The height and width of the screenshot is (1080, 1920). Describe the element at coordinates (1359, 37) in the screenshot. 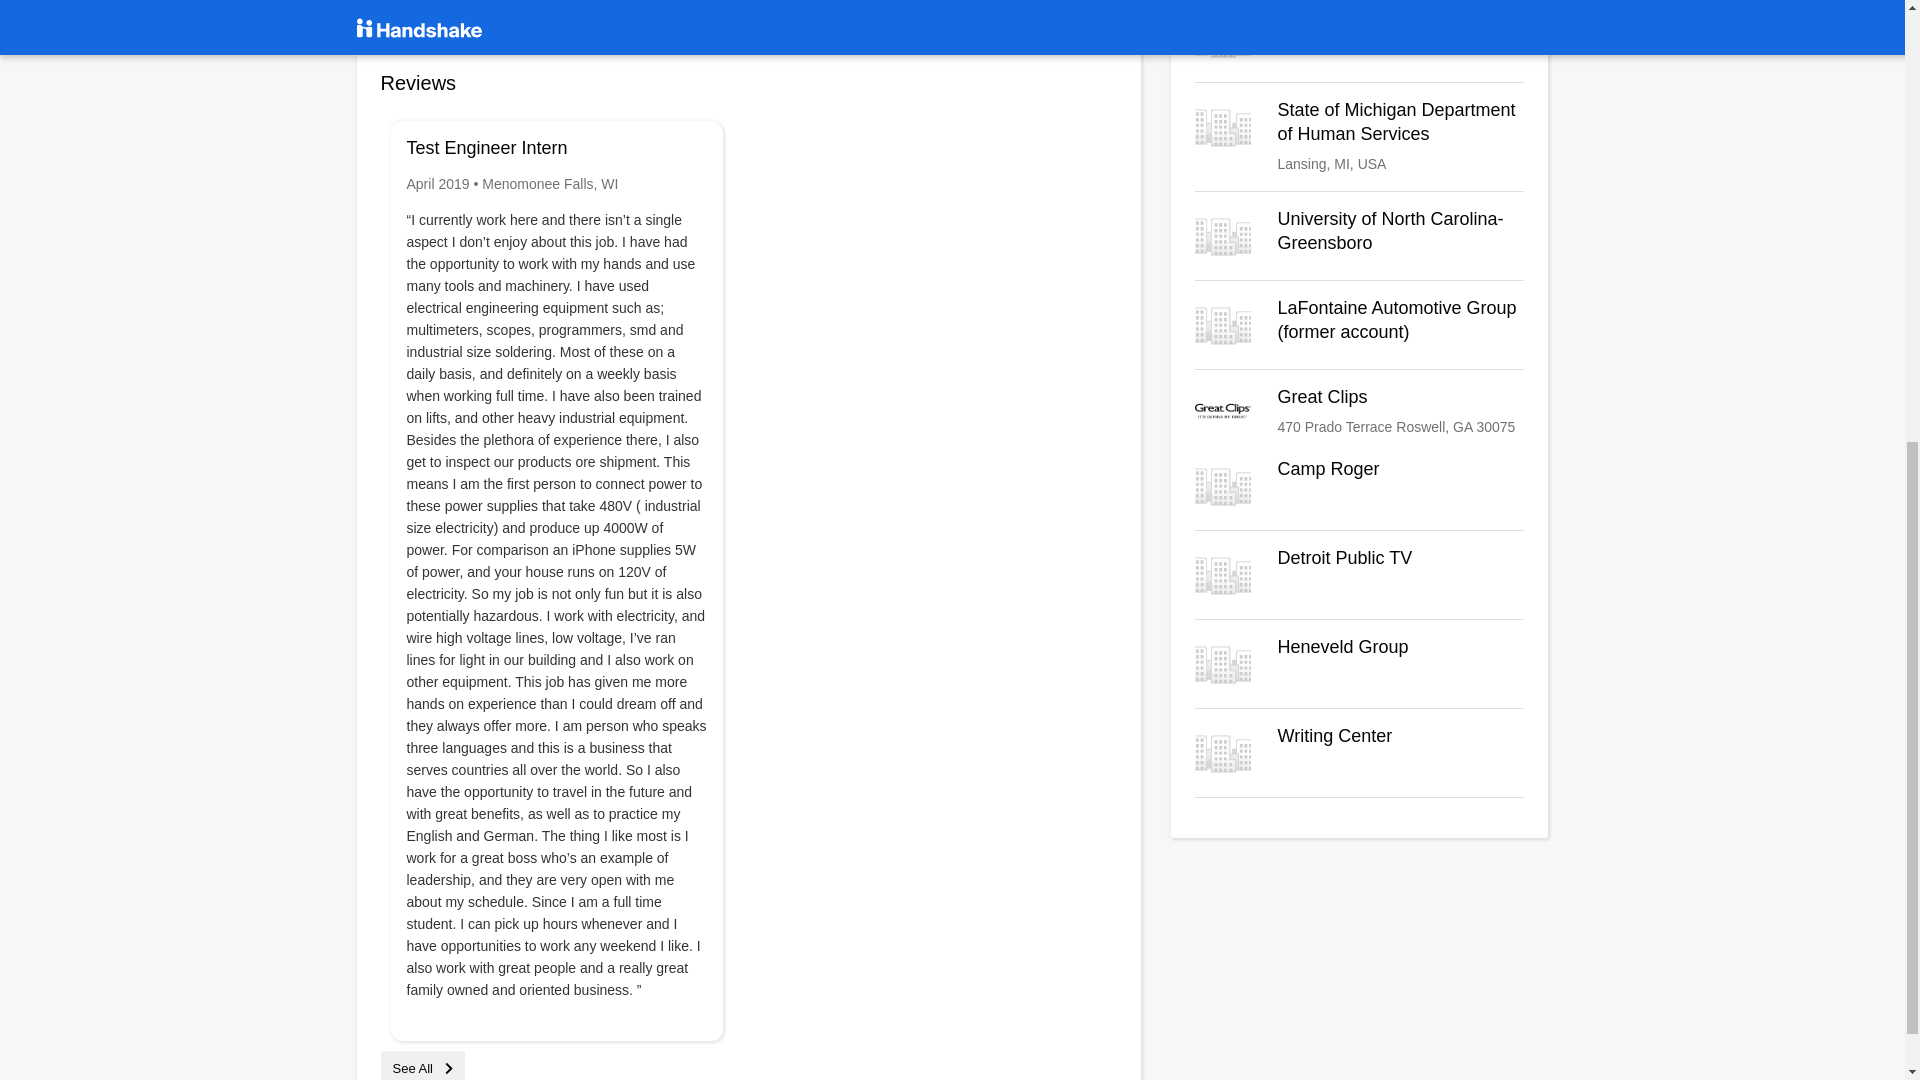

I see `Golf` at that location.